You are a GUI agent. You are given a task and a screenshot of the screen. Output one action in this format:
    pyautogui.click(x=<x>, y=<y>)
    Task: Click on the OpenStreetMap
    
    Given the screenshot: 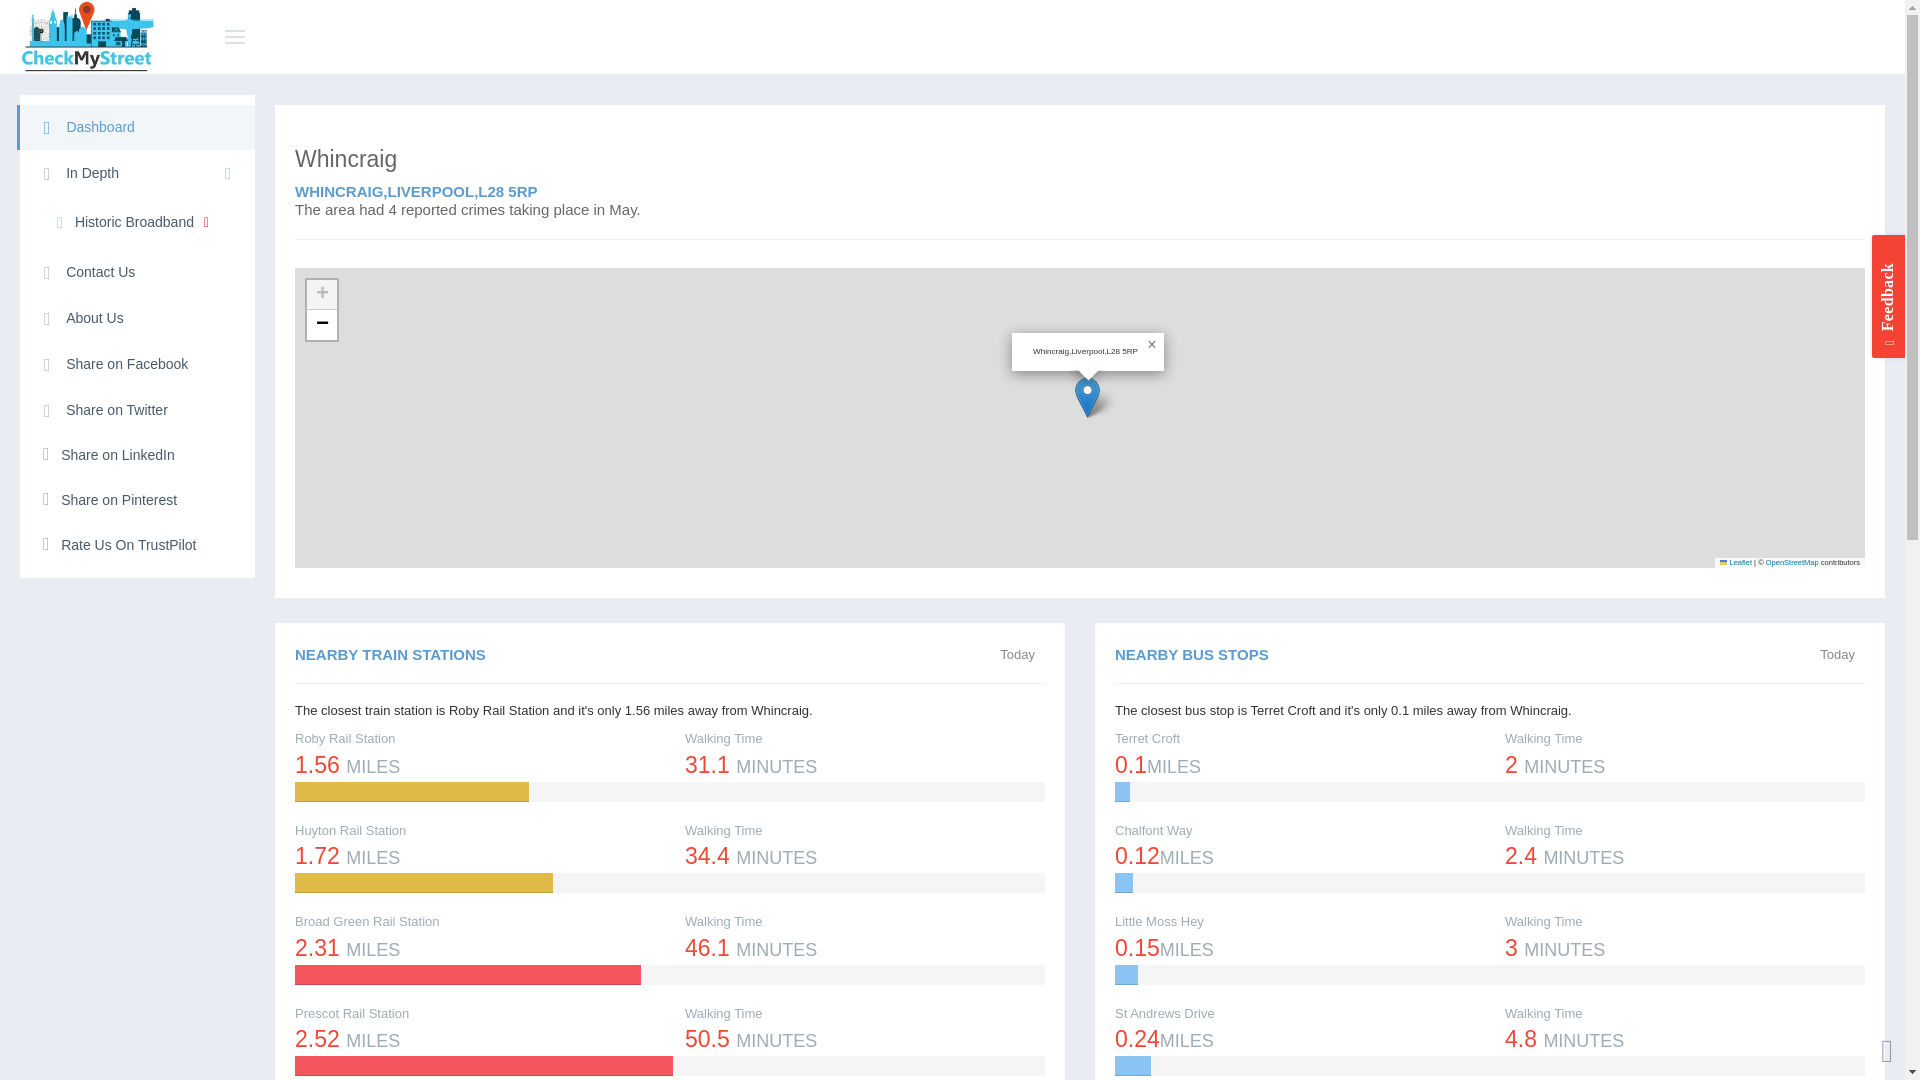 What is the action you would take?
    pyautogui.click(x=1792, y=562)
    